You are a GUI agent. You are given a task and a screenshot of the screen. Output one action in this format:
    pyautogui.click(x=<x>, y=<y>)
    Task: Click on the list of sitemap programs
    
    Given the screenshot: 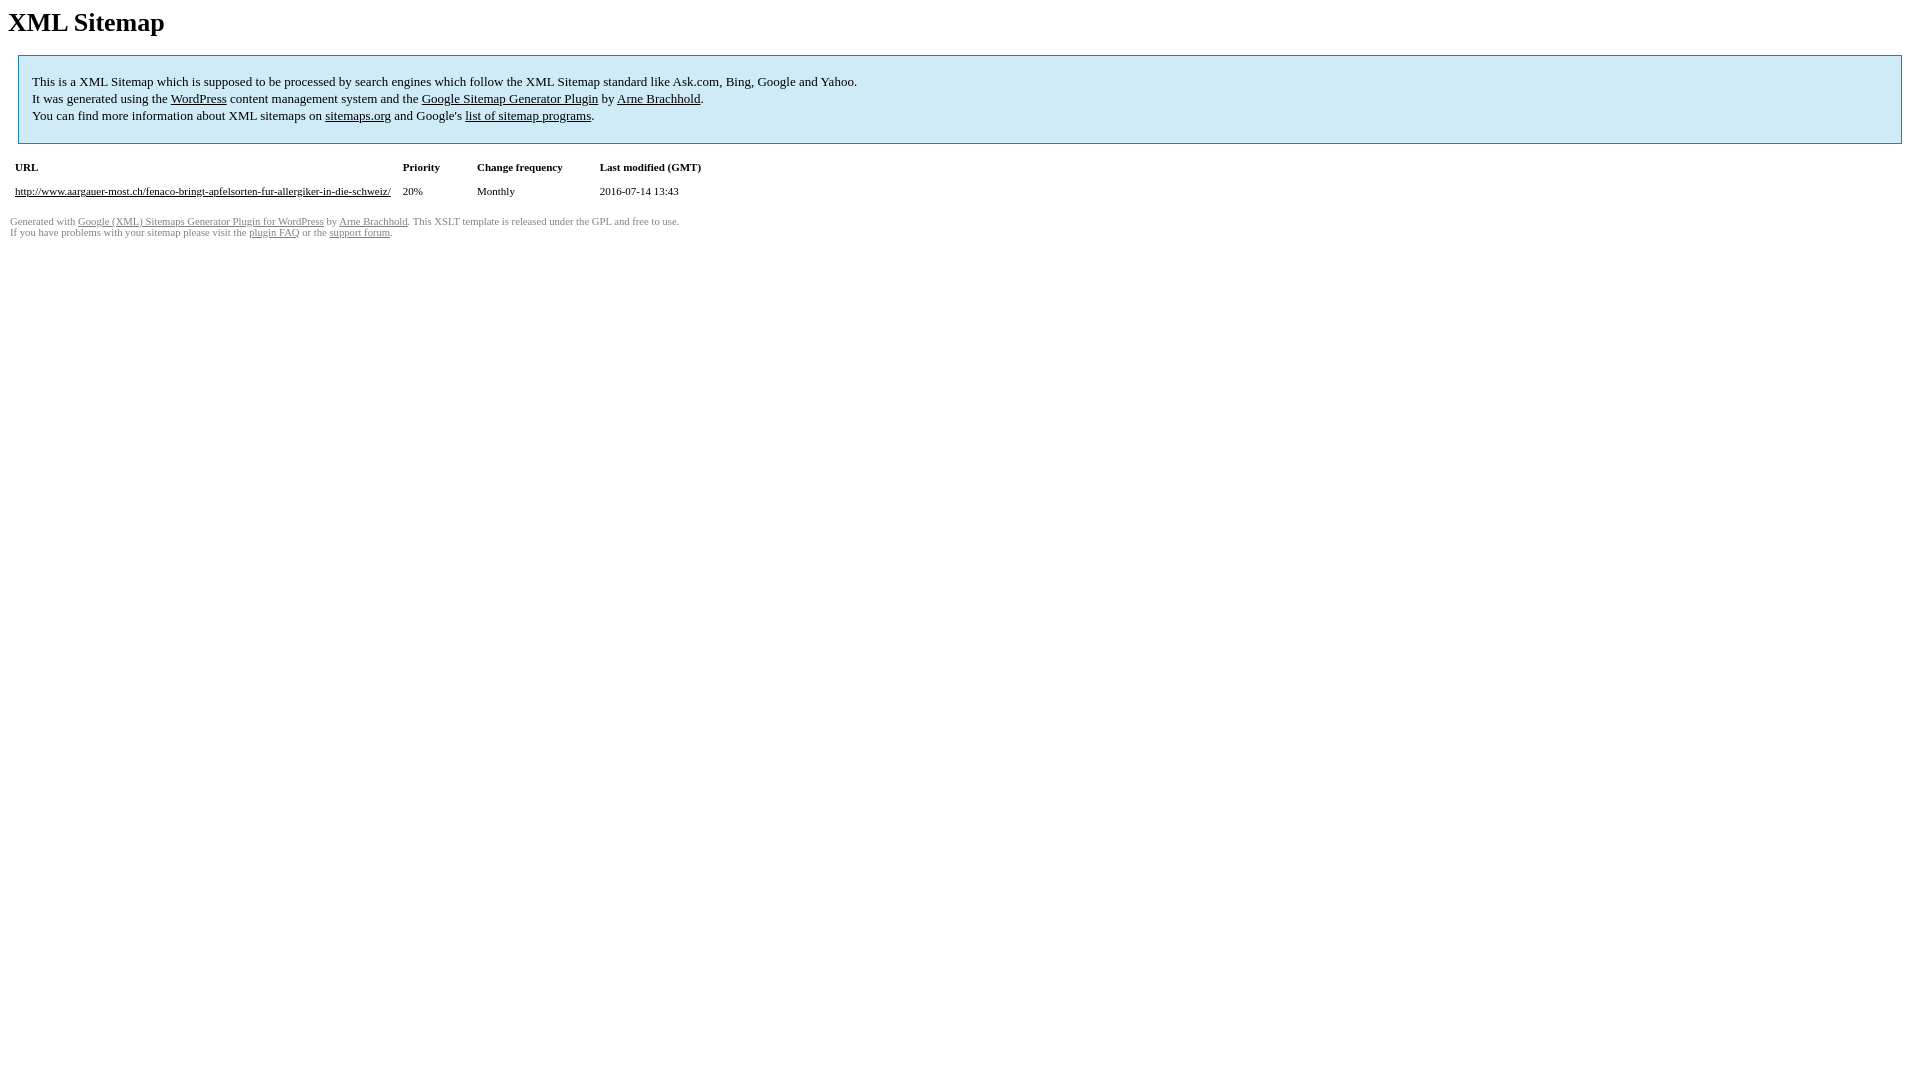 What is the action you would take?
    pyautogui.click(x=528, y=116)
    